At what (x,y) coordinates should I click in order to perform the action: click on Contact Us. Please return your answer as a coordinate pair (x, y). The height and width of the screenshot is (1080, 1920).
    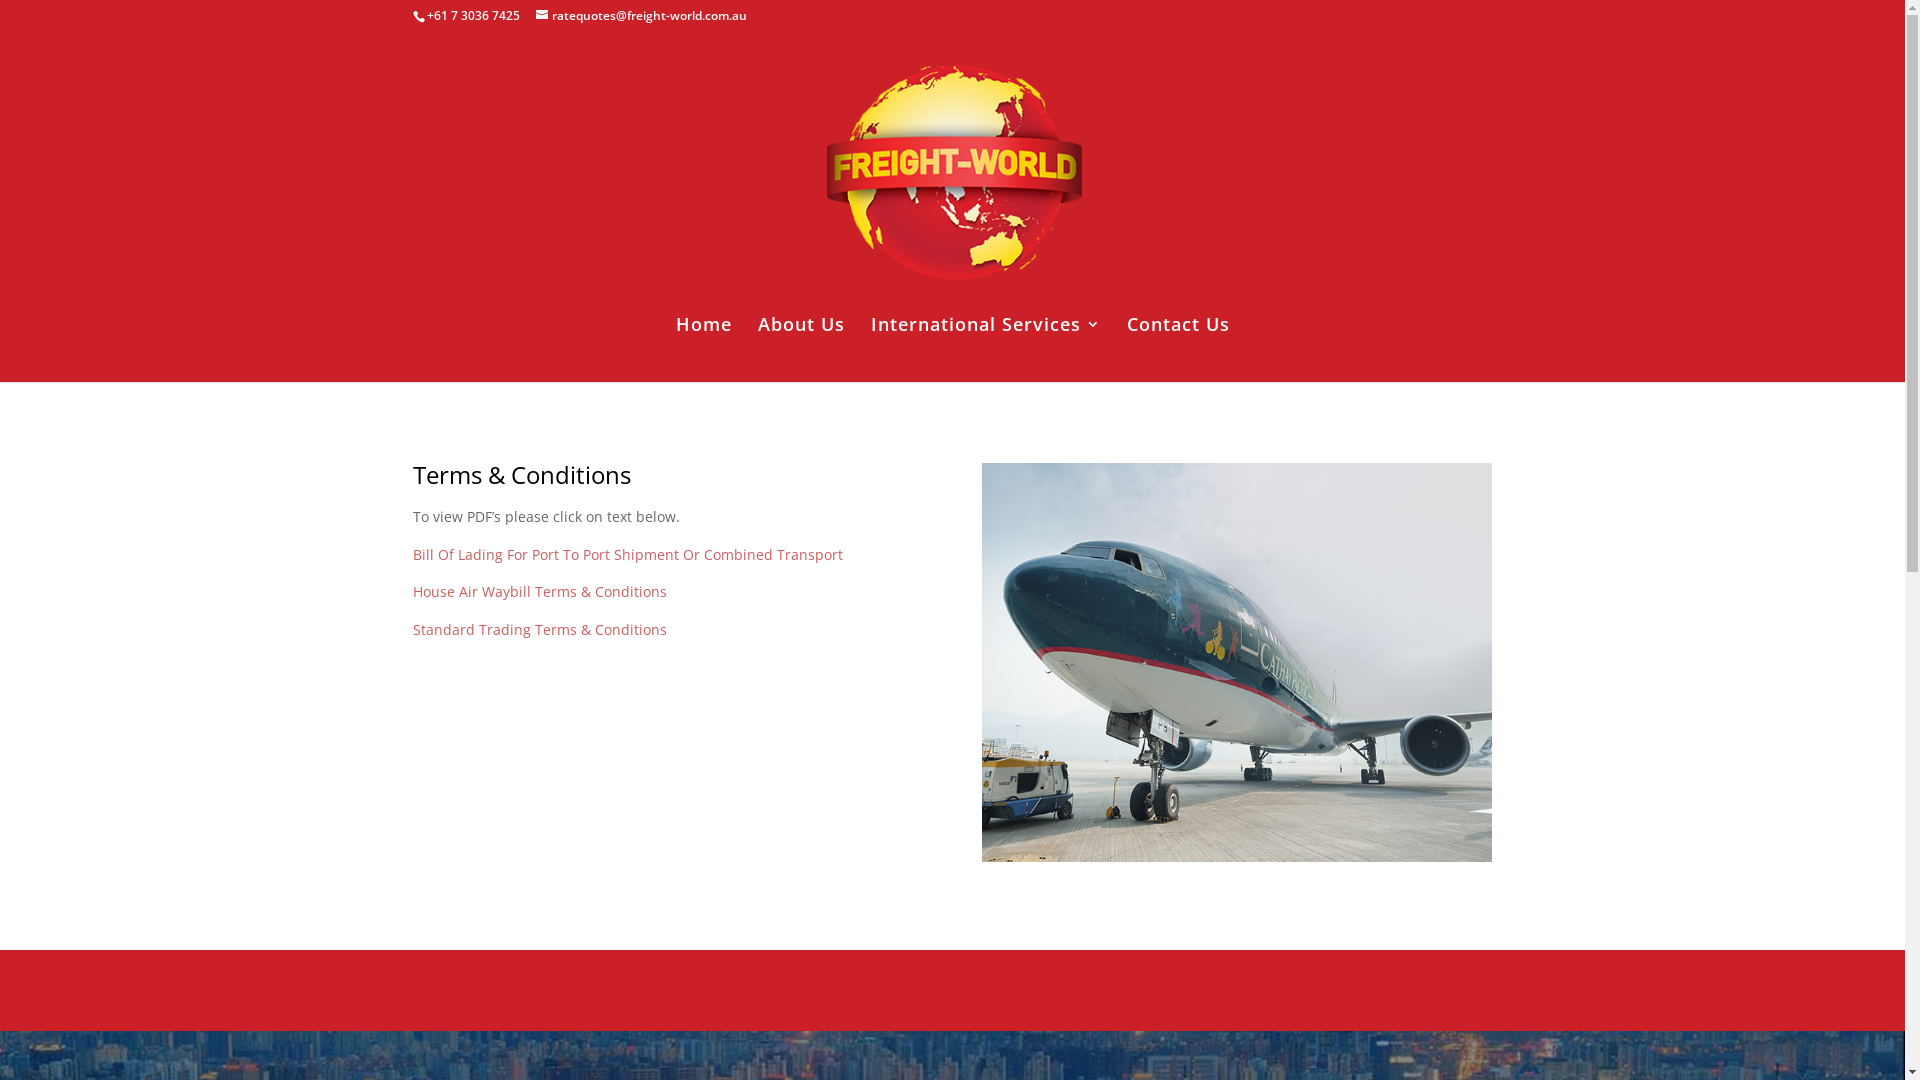
    Looking at the image, I should click on (1178, 350).